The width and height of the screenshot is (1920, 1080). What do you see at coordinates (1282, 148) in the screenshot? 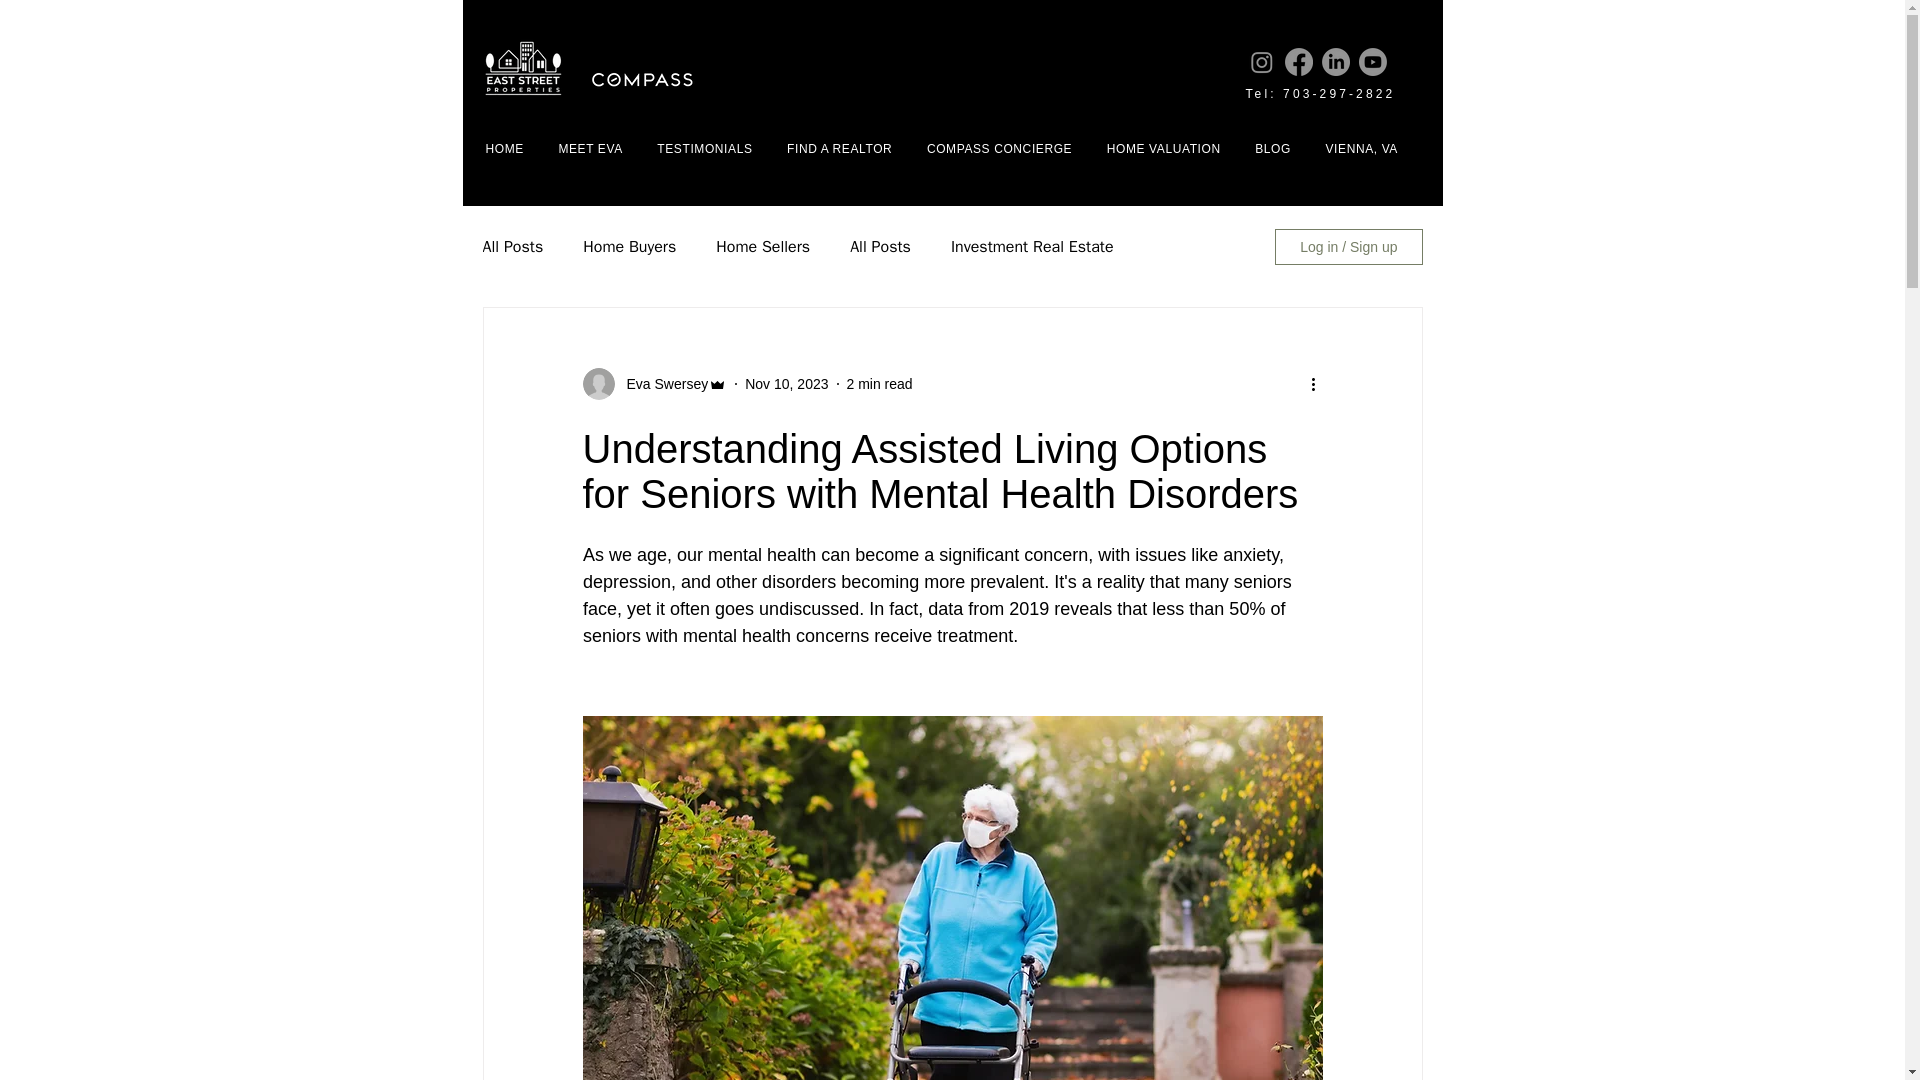
I see `BLOG` at bounding box center [1282, 148].